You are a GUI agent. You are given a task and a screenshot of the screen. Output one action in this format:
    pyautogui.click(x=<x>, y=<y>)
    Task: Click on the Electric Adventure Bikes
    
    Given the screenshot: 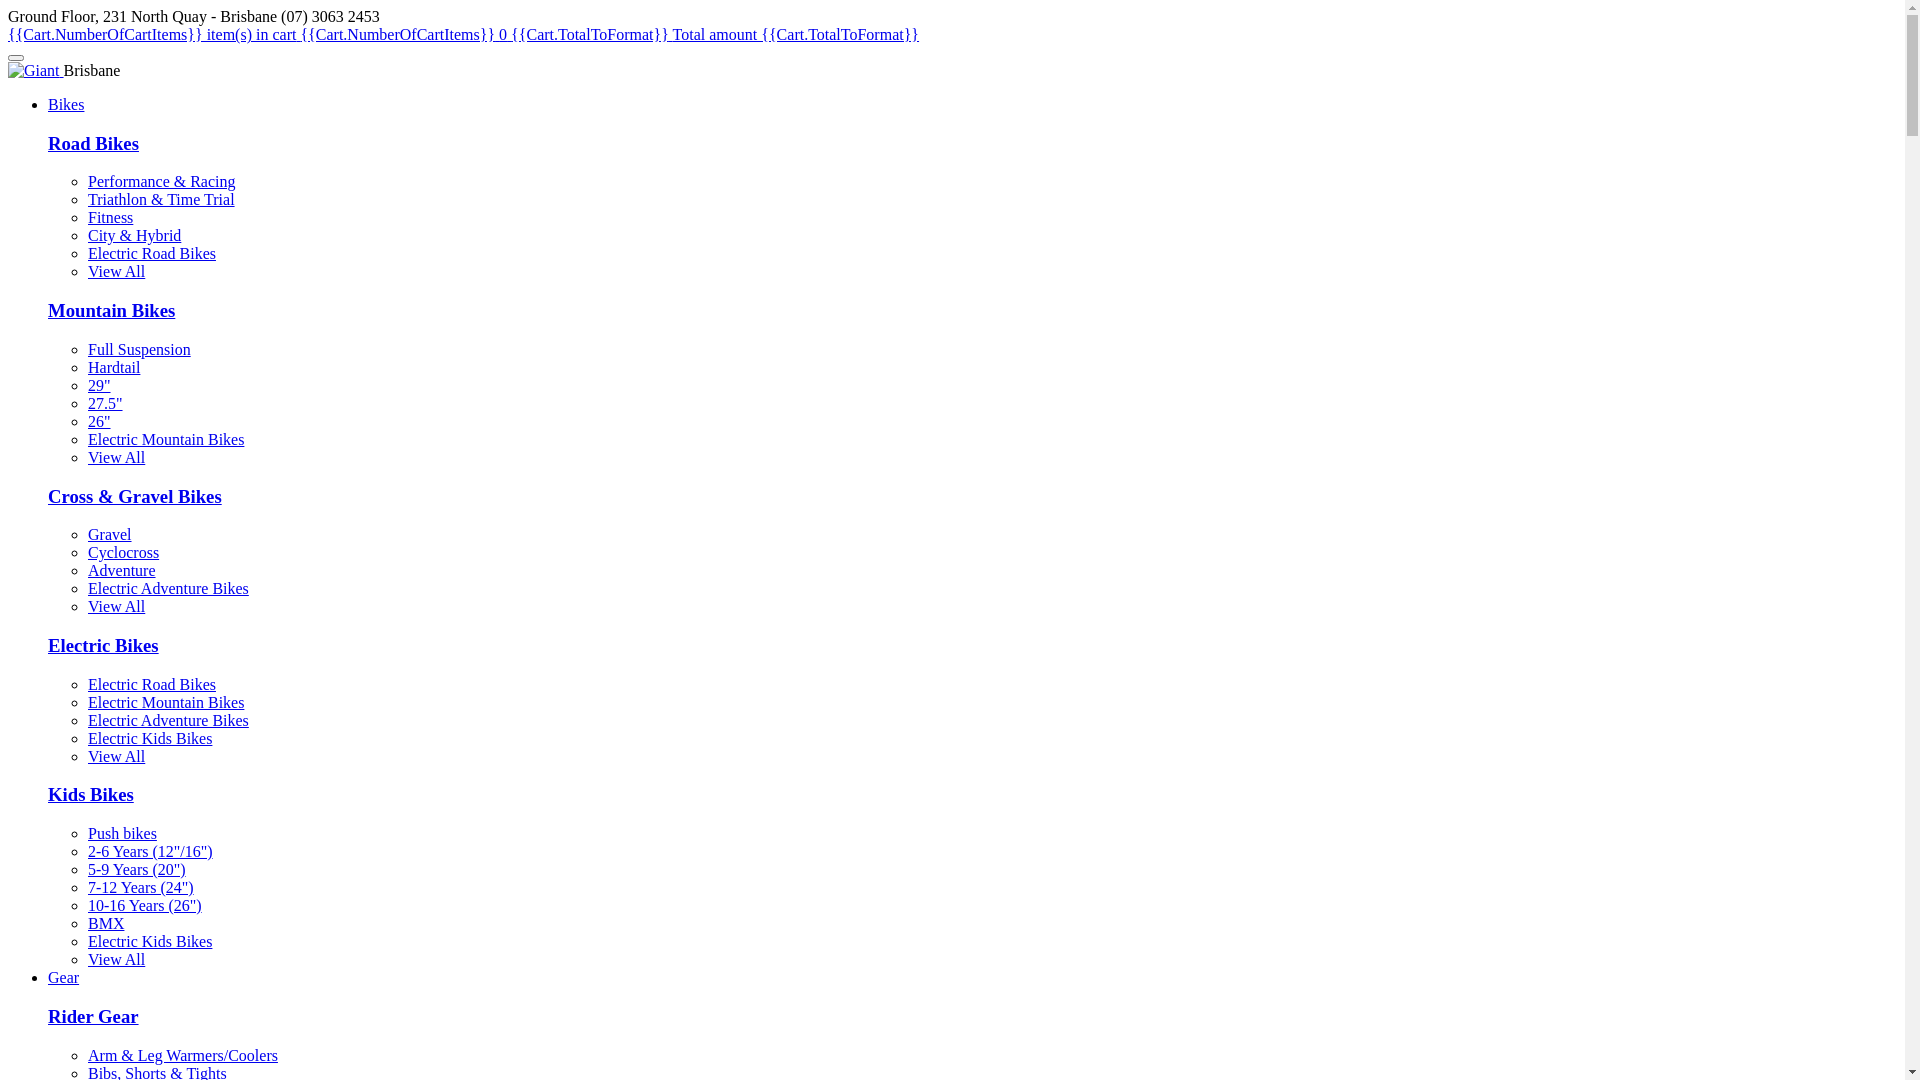 What is the action you would take?
    pyautogui.click(x=168, y=588)
    